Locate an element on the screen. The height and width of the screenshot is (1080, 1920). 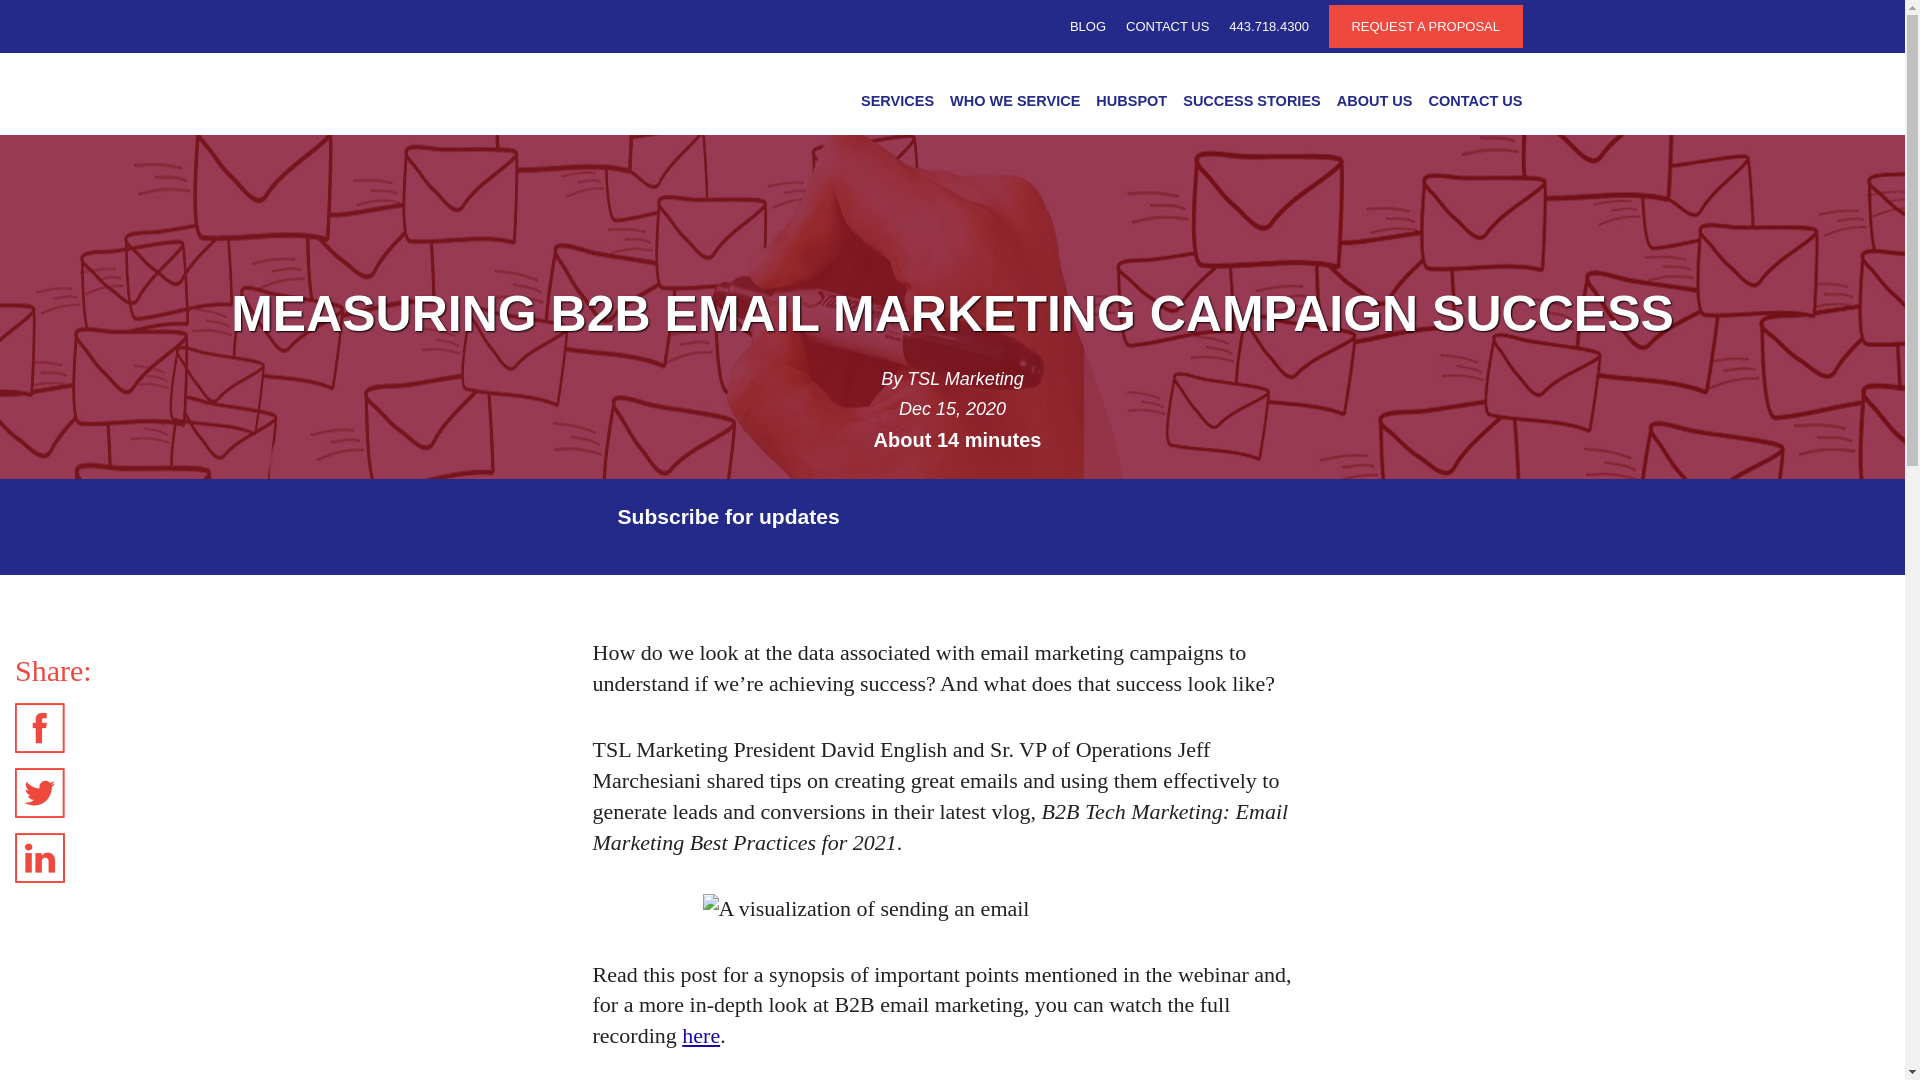
CONTACT US is located at coordinates (1167, 26).